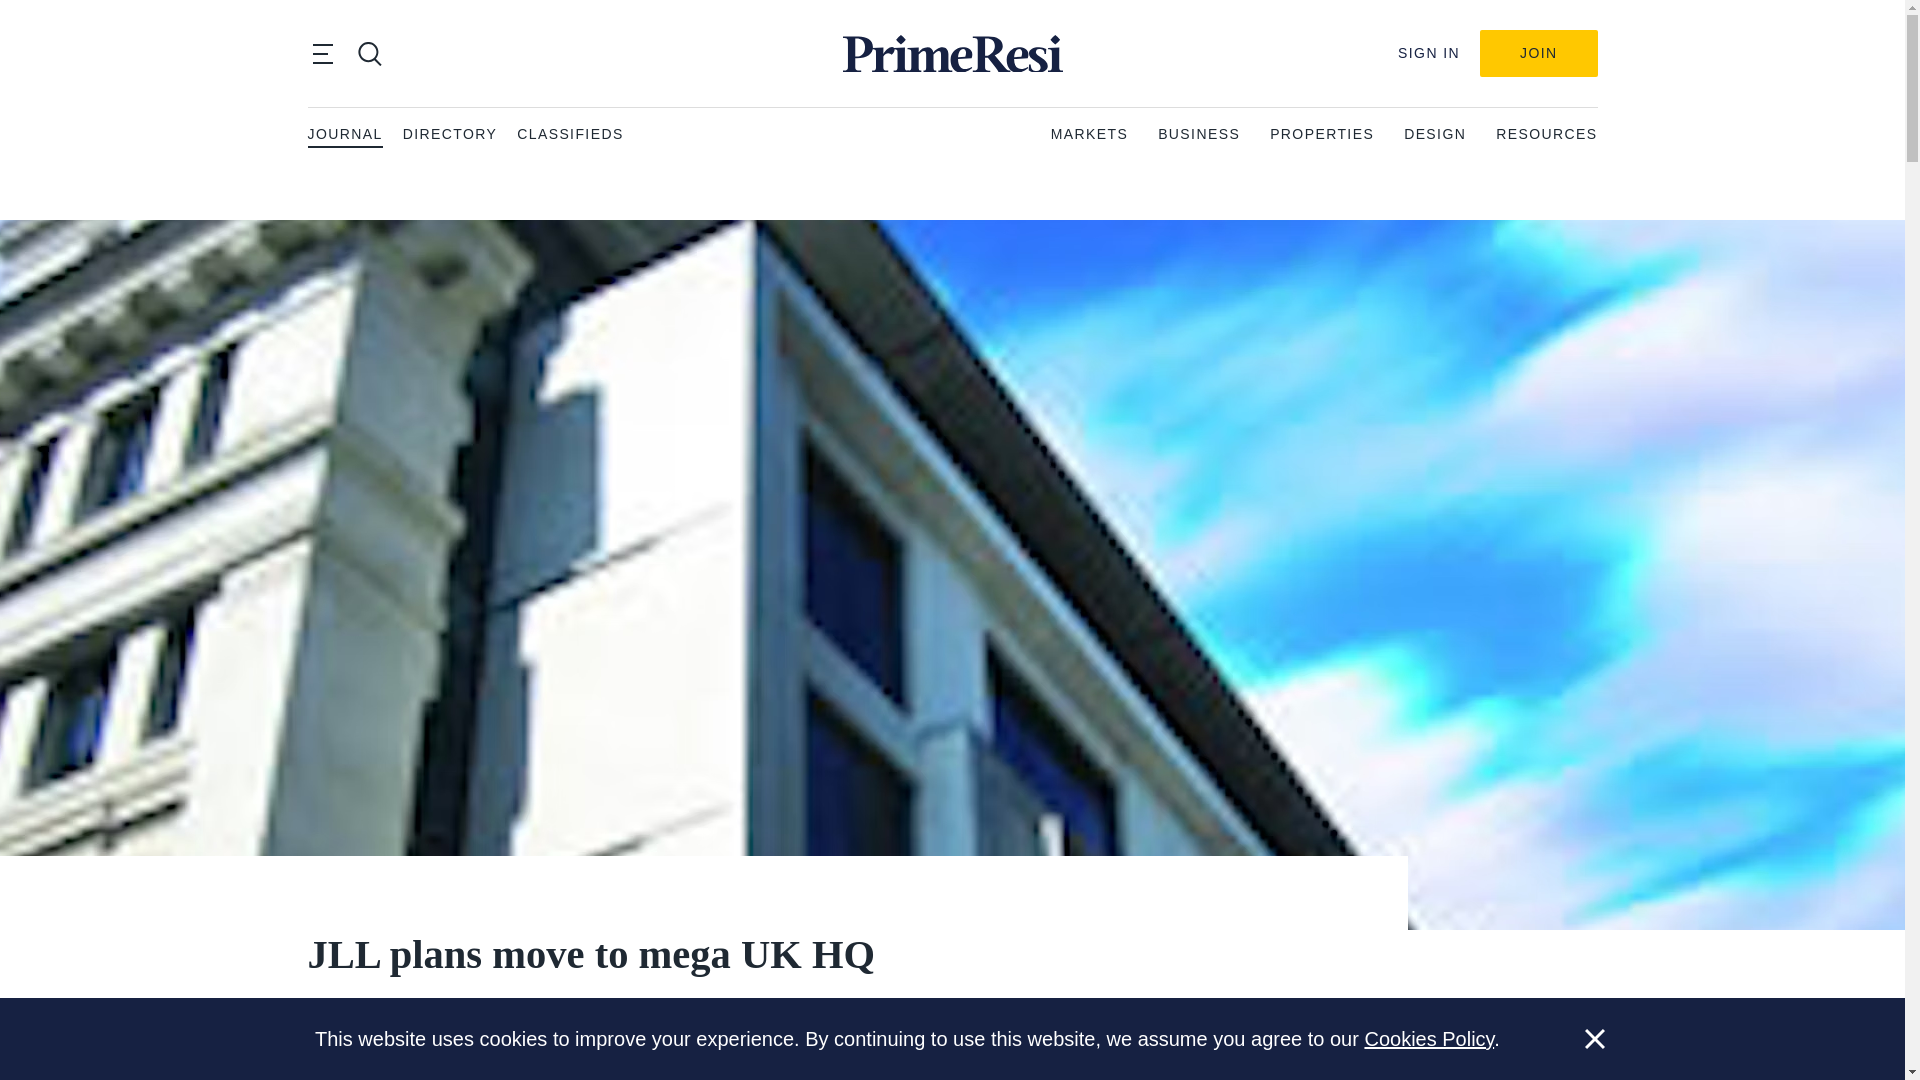 Image resolution: width=1920 pixels, height=1080 pixels. Describe the element at coordinates (344, 134) in the screenshot. I see `JOURNAL` at that location.